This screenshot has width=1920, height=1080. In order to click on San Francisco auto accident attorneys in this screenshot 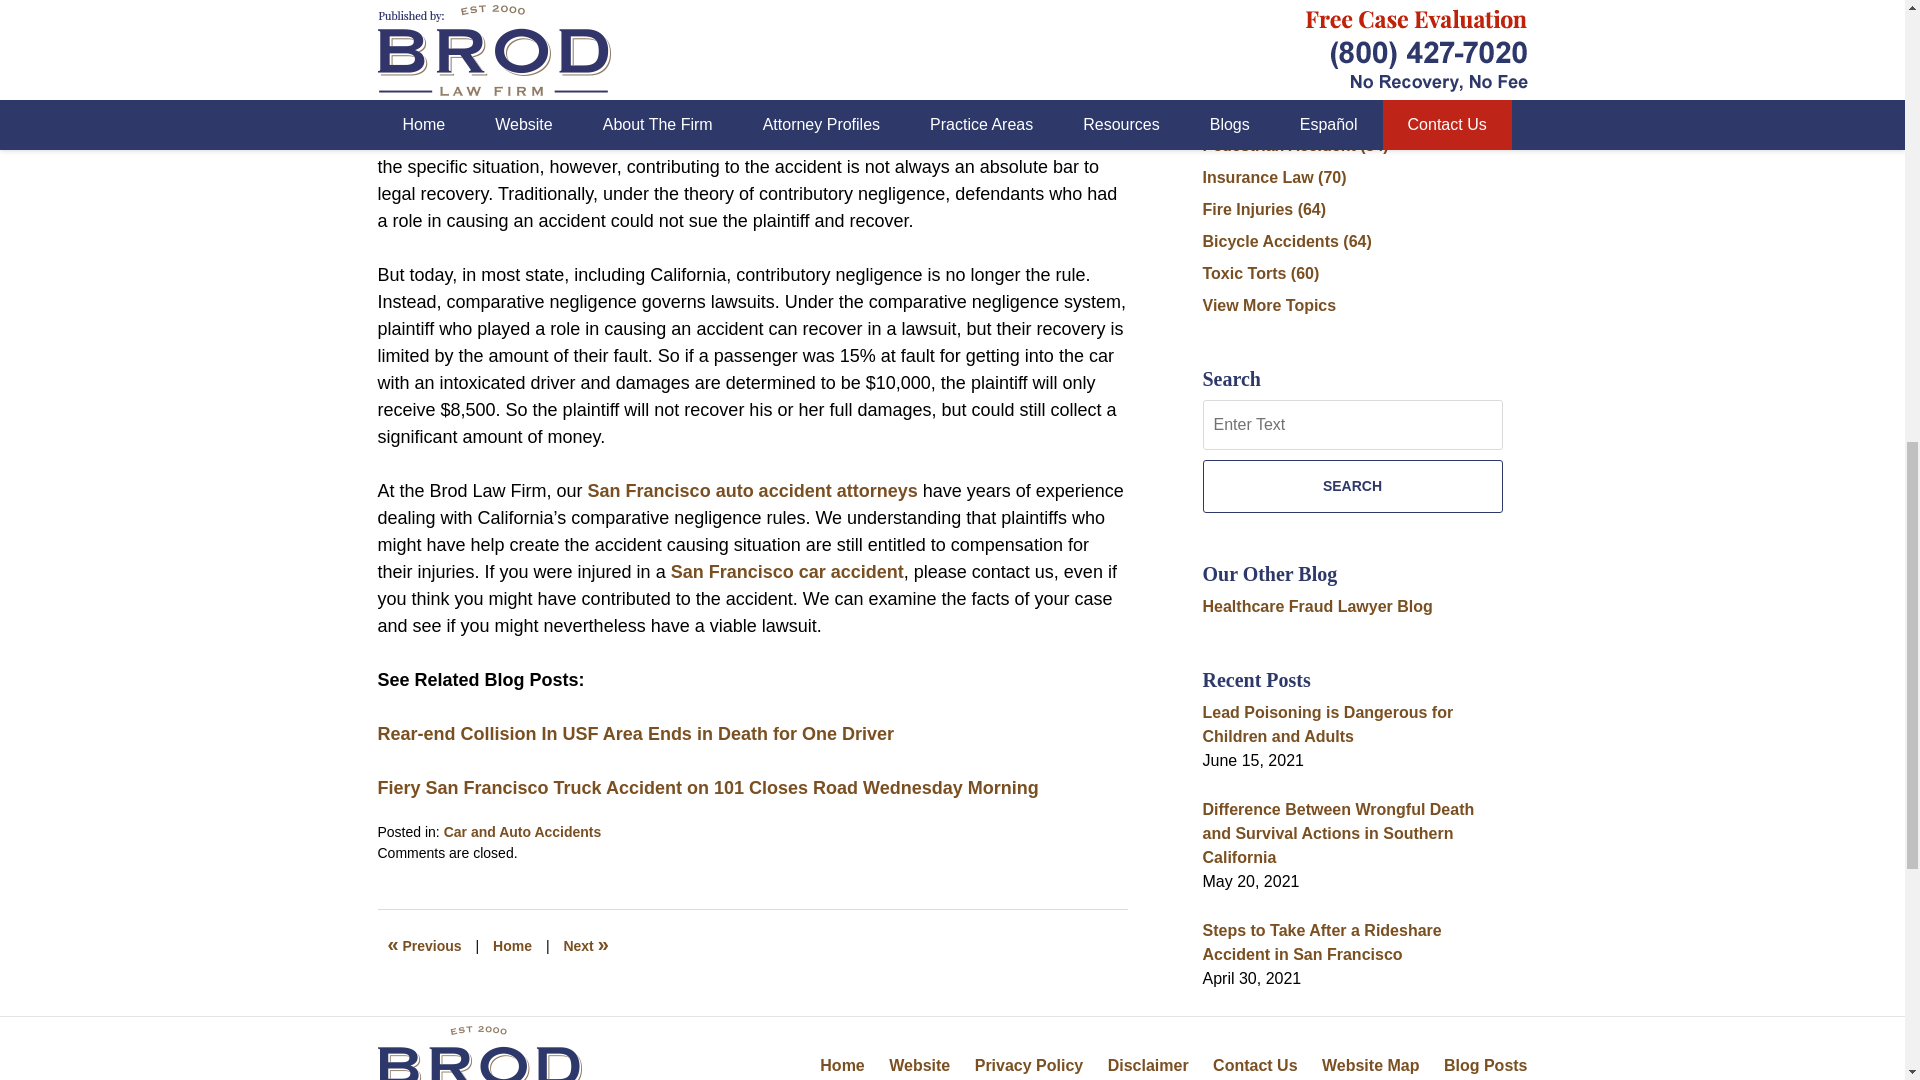, I will do `click(752, 490)`.